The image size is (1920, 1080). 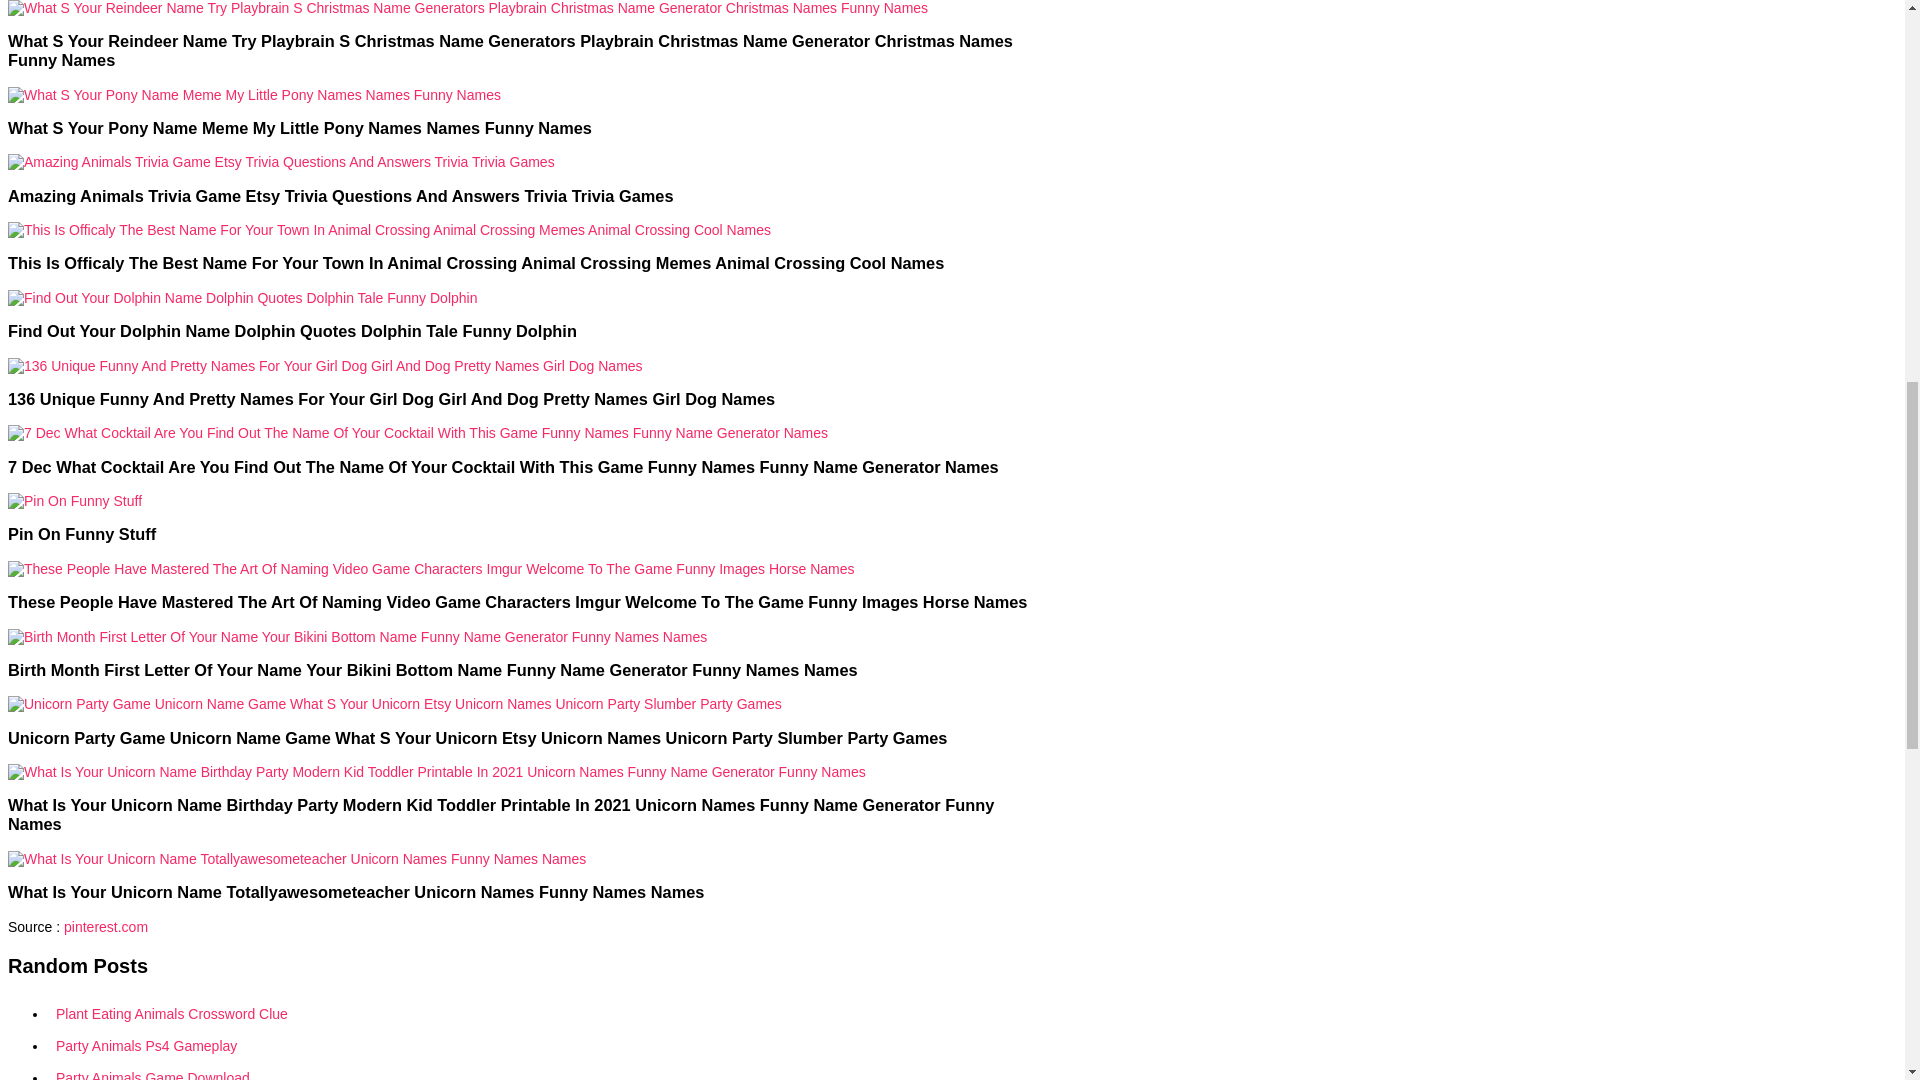 I want to click on Plant Eating Animals Crossword Clue, so click(x=540, y=1014).